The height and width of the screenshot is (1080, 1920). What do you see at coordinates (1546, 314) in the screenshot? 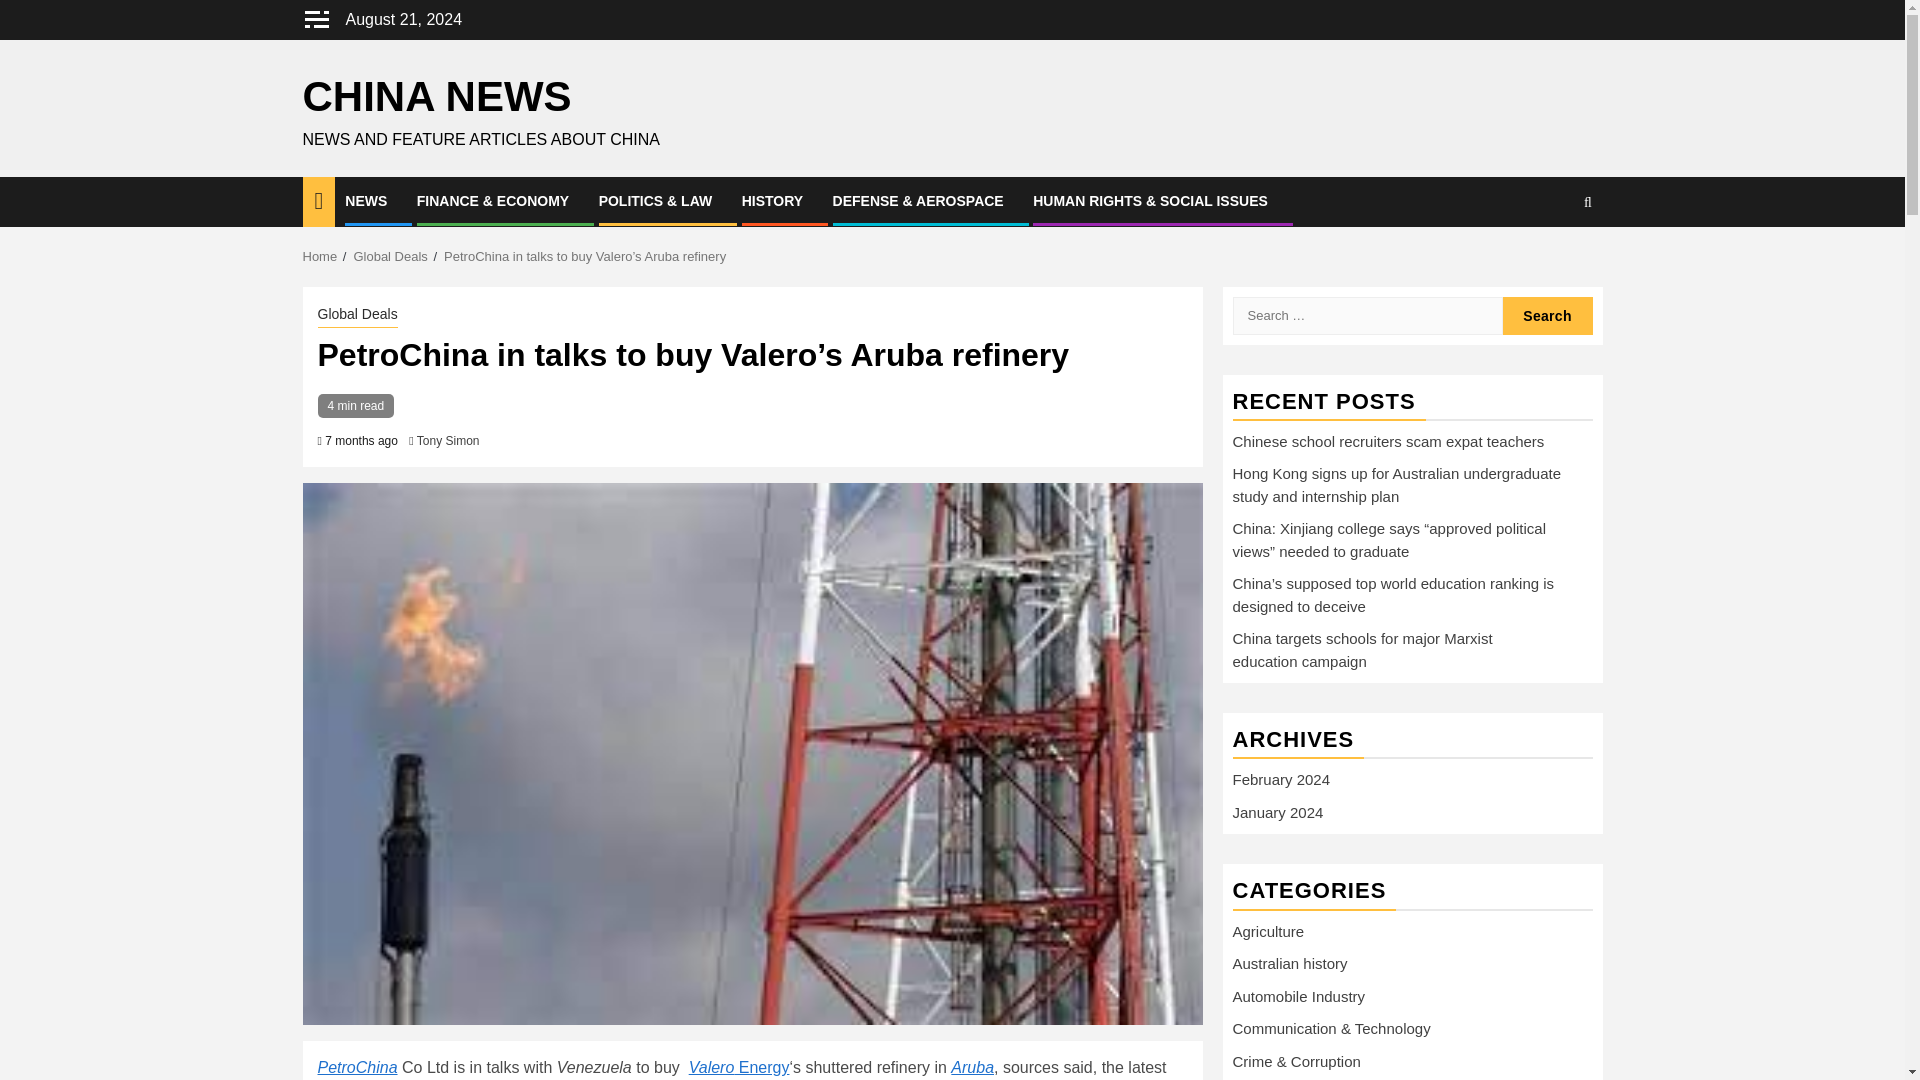
I see `Search` at bounding box center [1546, 314].